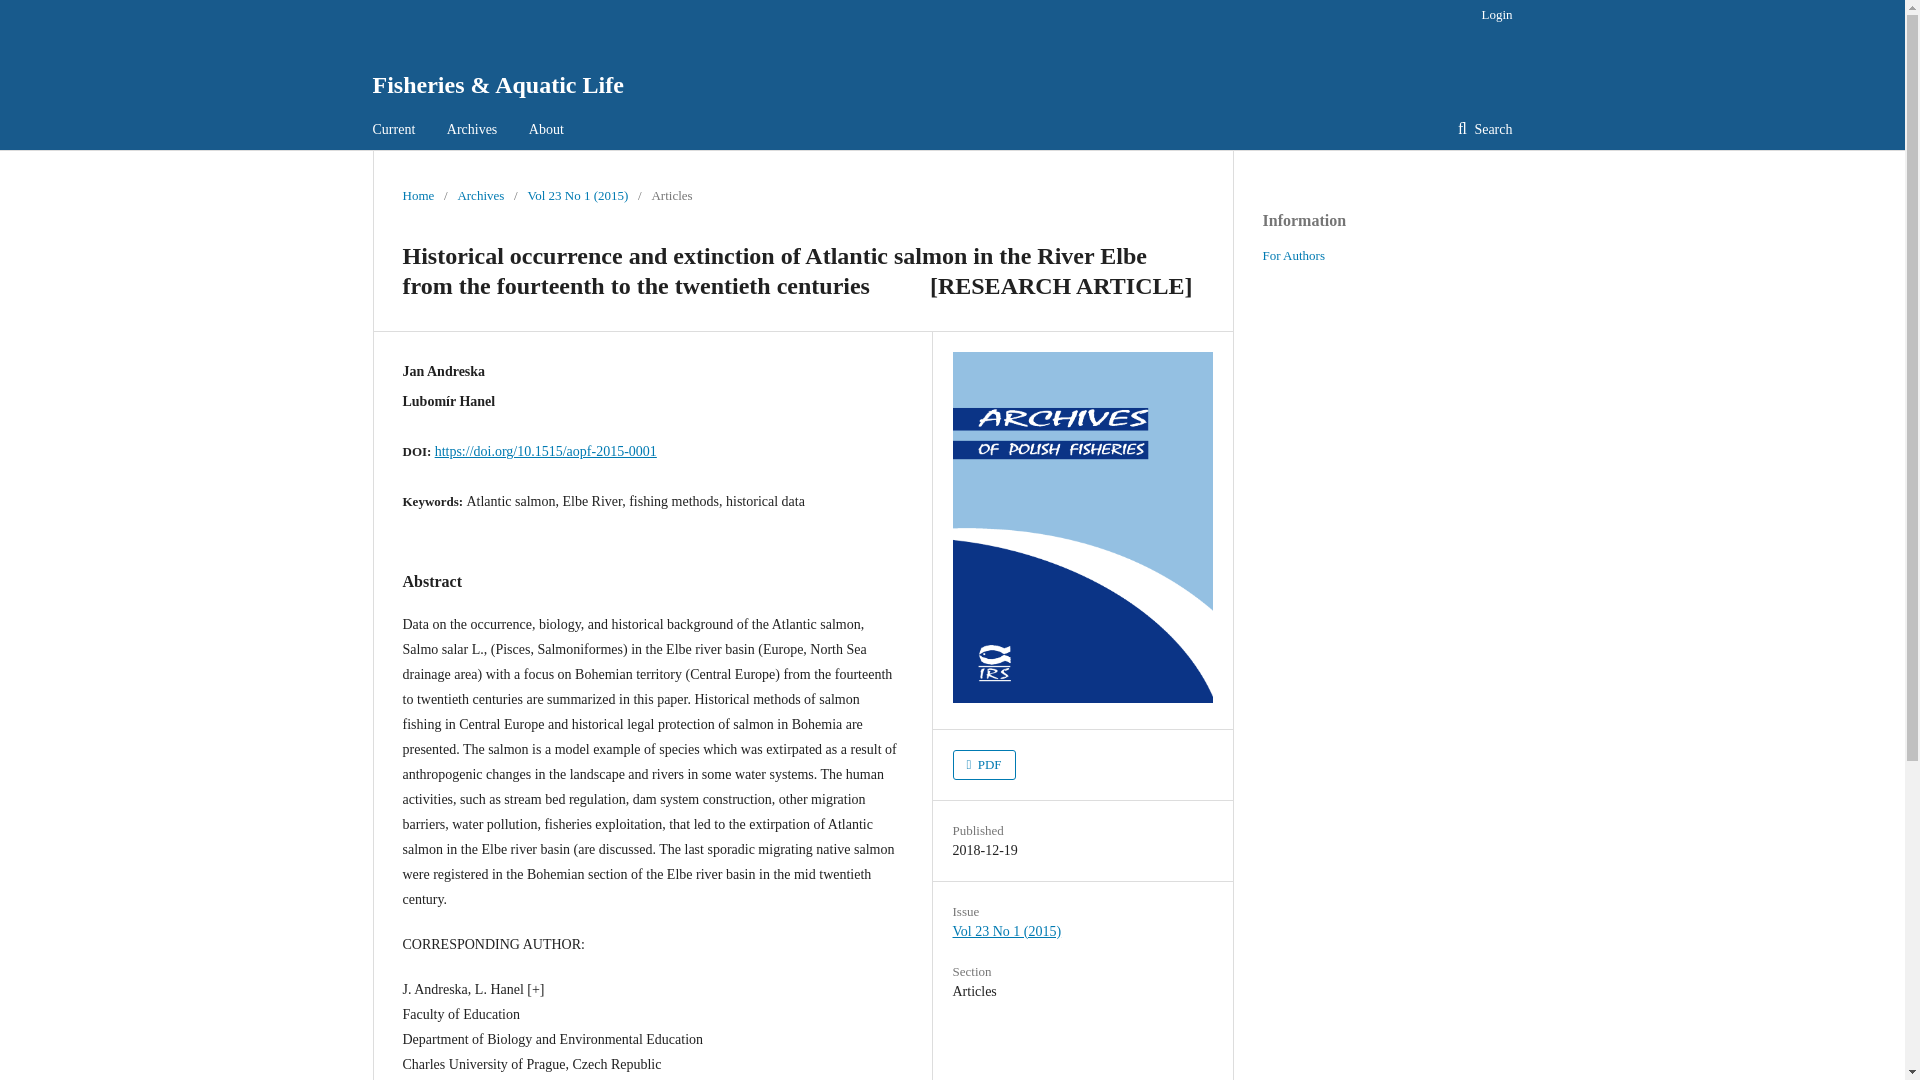  Describe the element at coordinates (1491, 15) in the screenshot. I see `Login` at that location.